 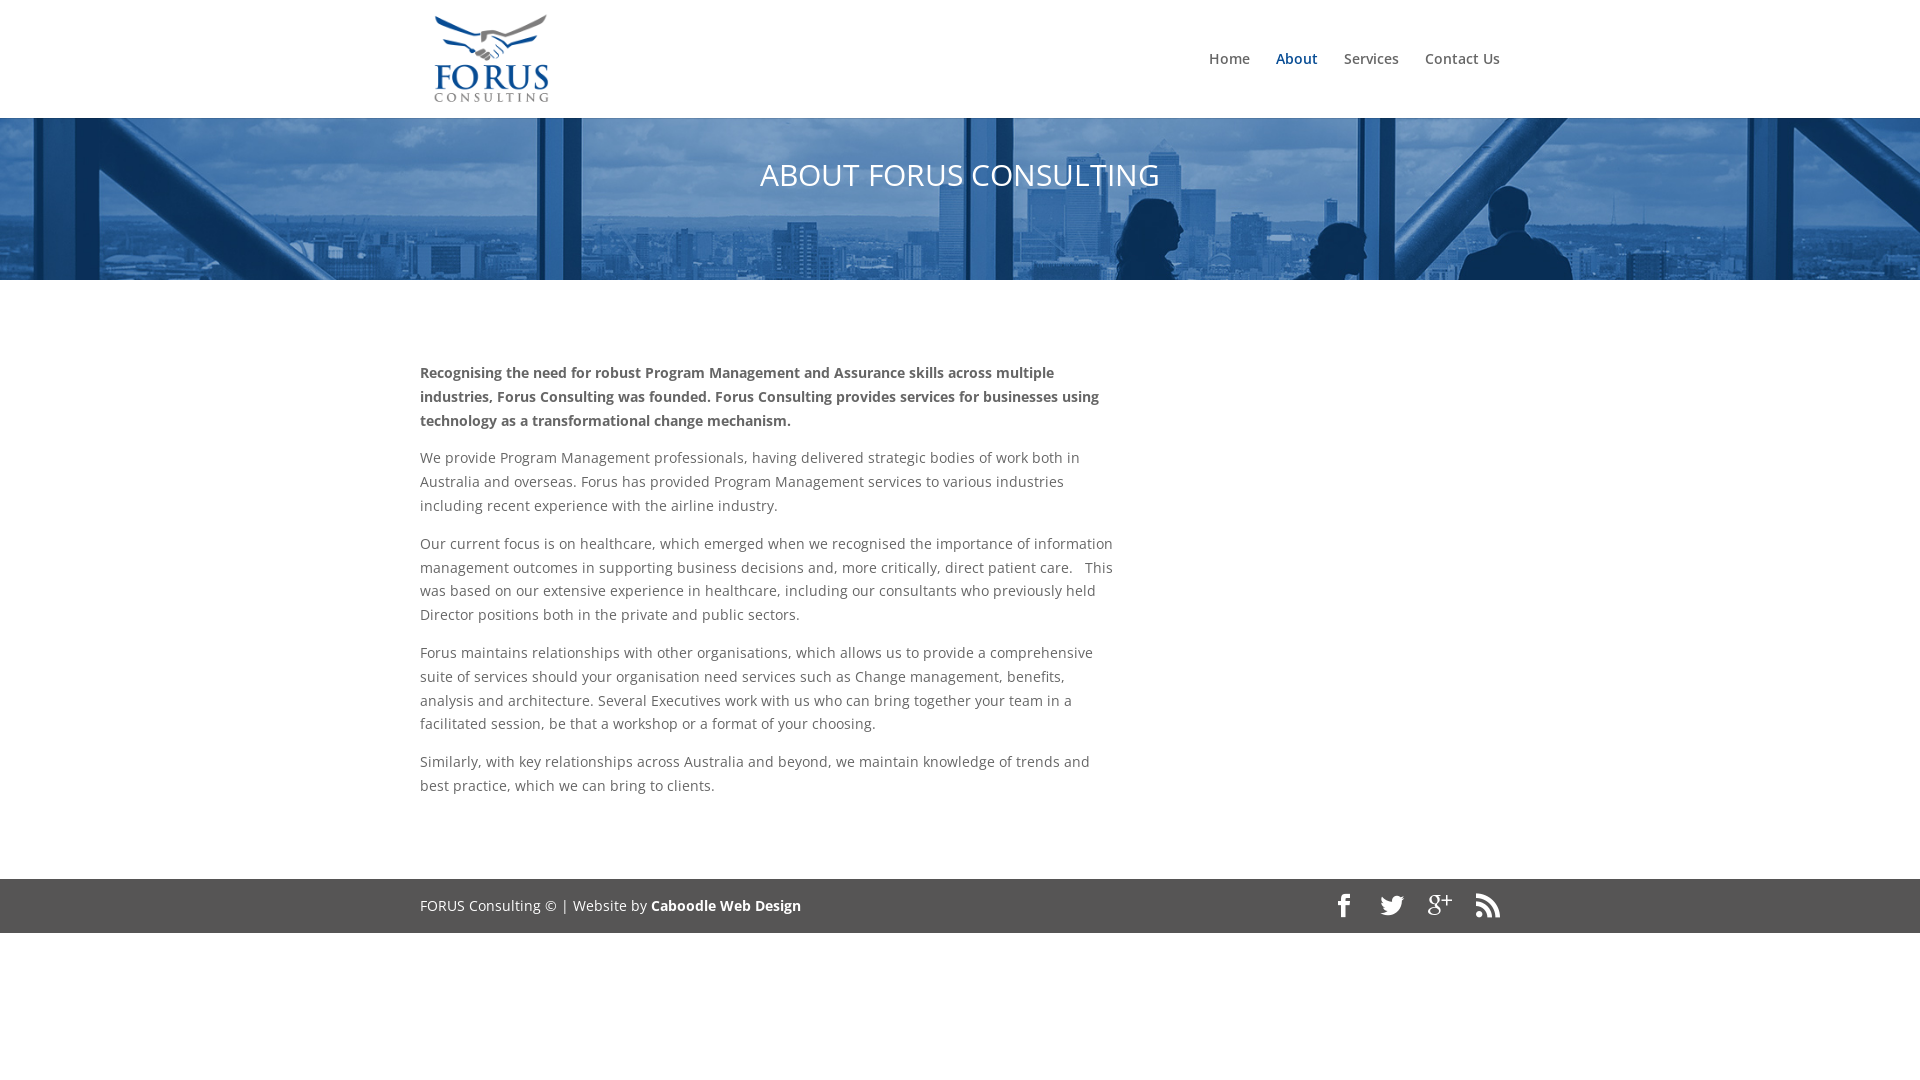 What do you see at coordinates (1462, 85) in the screenshot?
I see `Contact Us` at bounding box center [1462, 85].